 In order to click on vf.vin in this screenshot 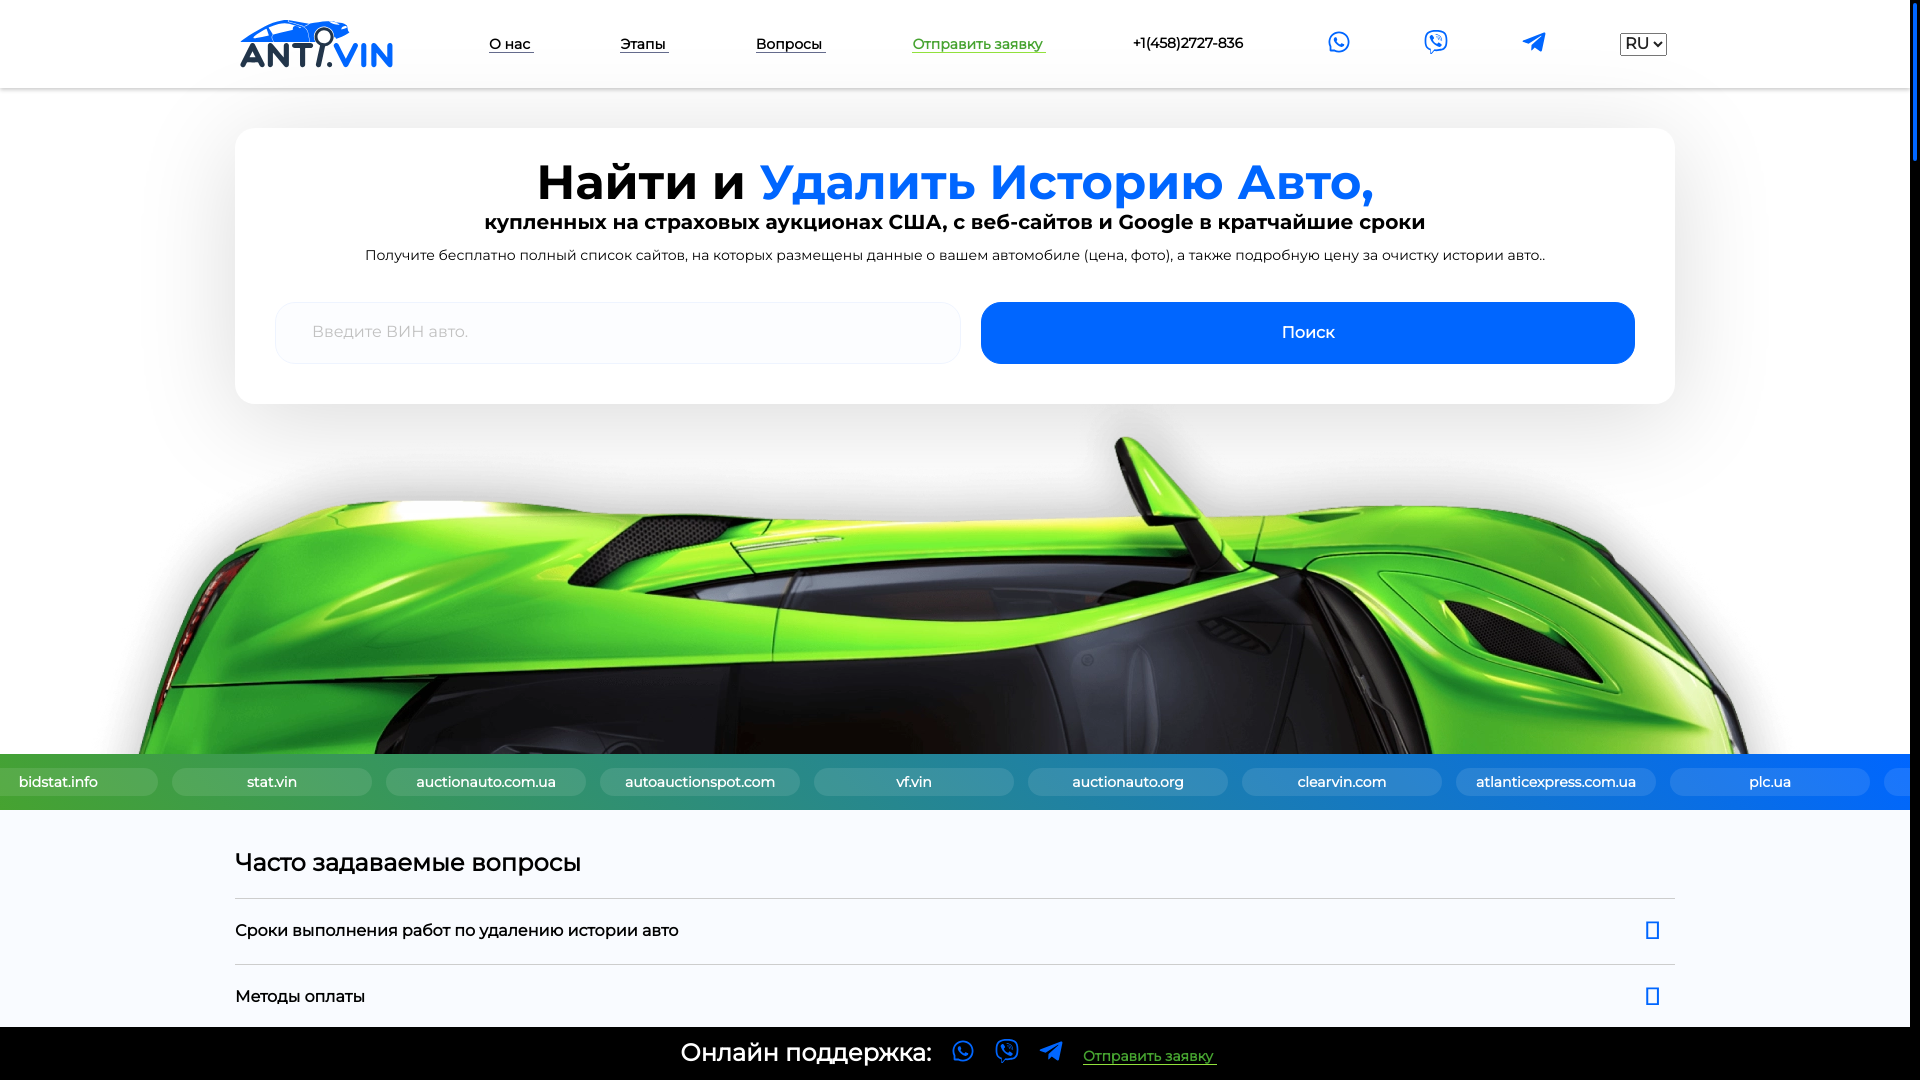, I will do `click(1528, 782)`.